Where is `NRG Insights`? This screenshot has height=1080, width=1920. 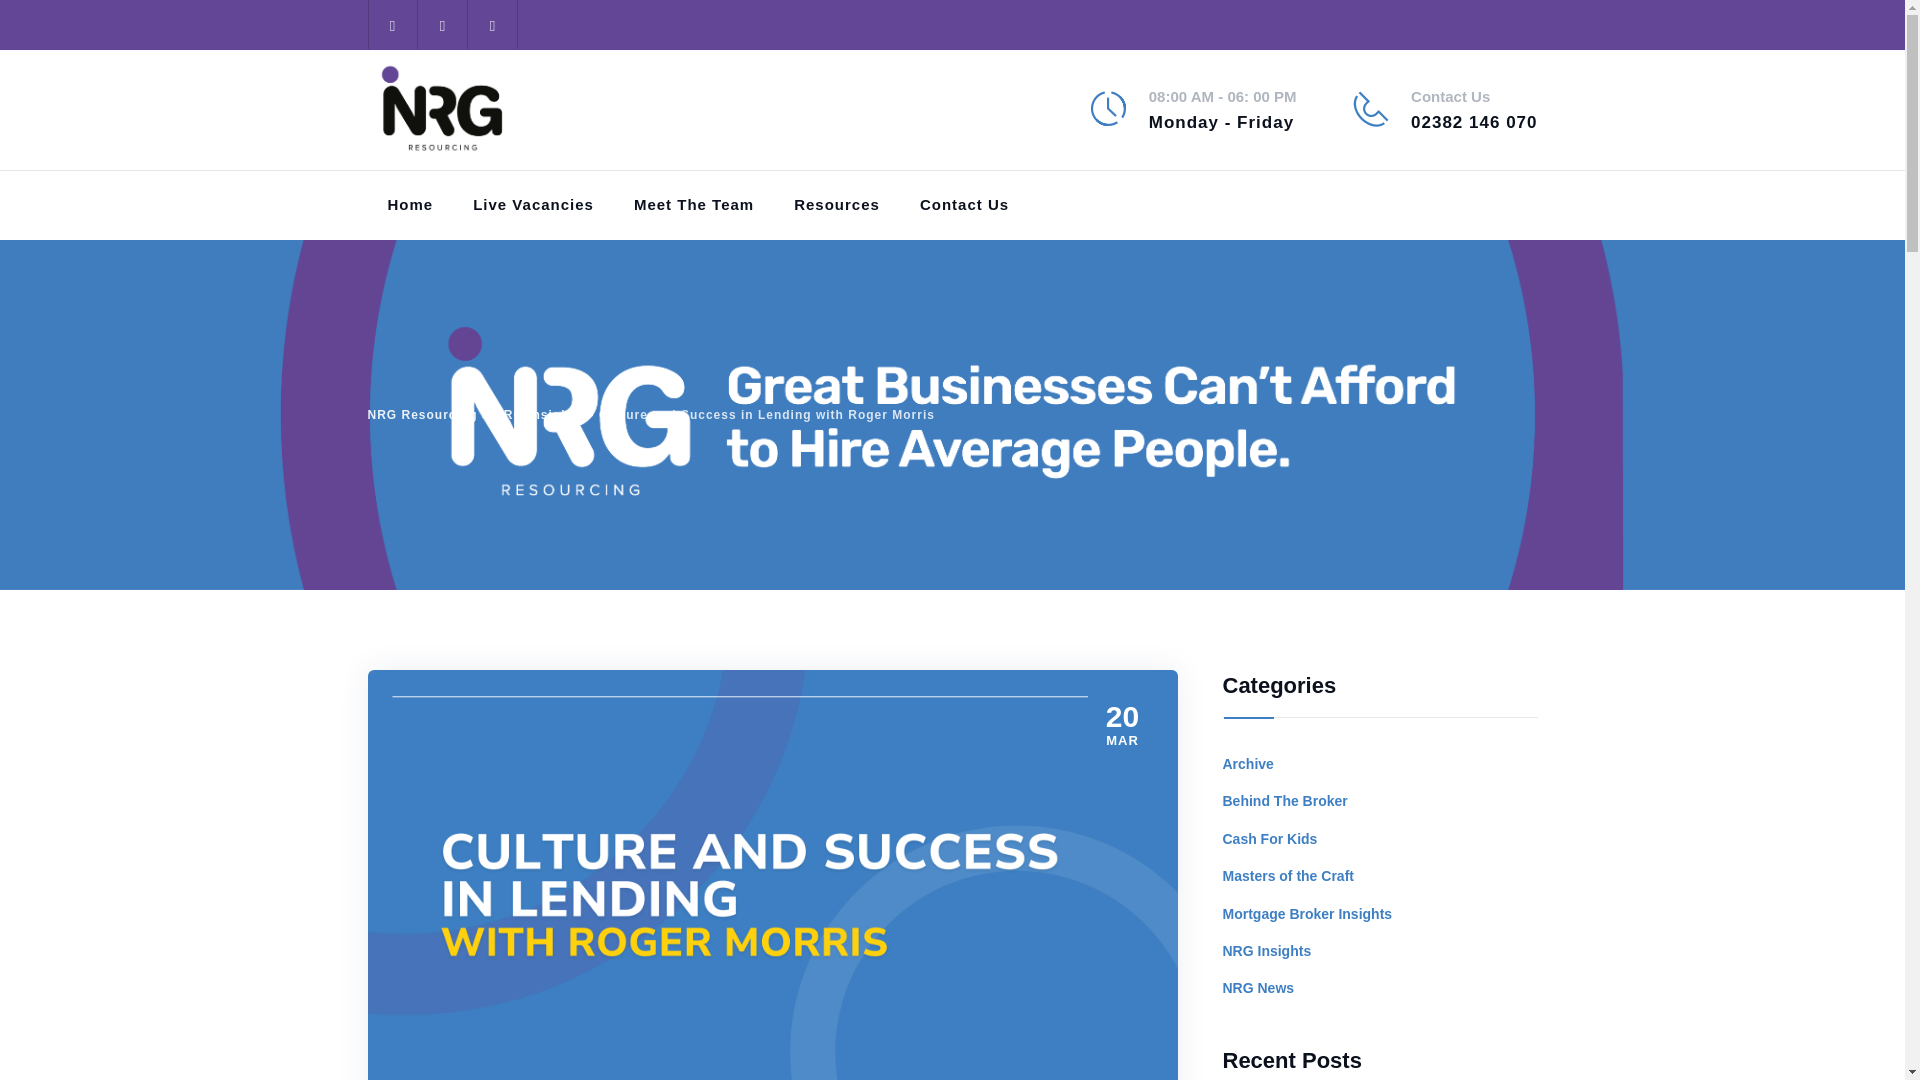
NRG Insights is located at coordinates (537, 415).